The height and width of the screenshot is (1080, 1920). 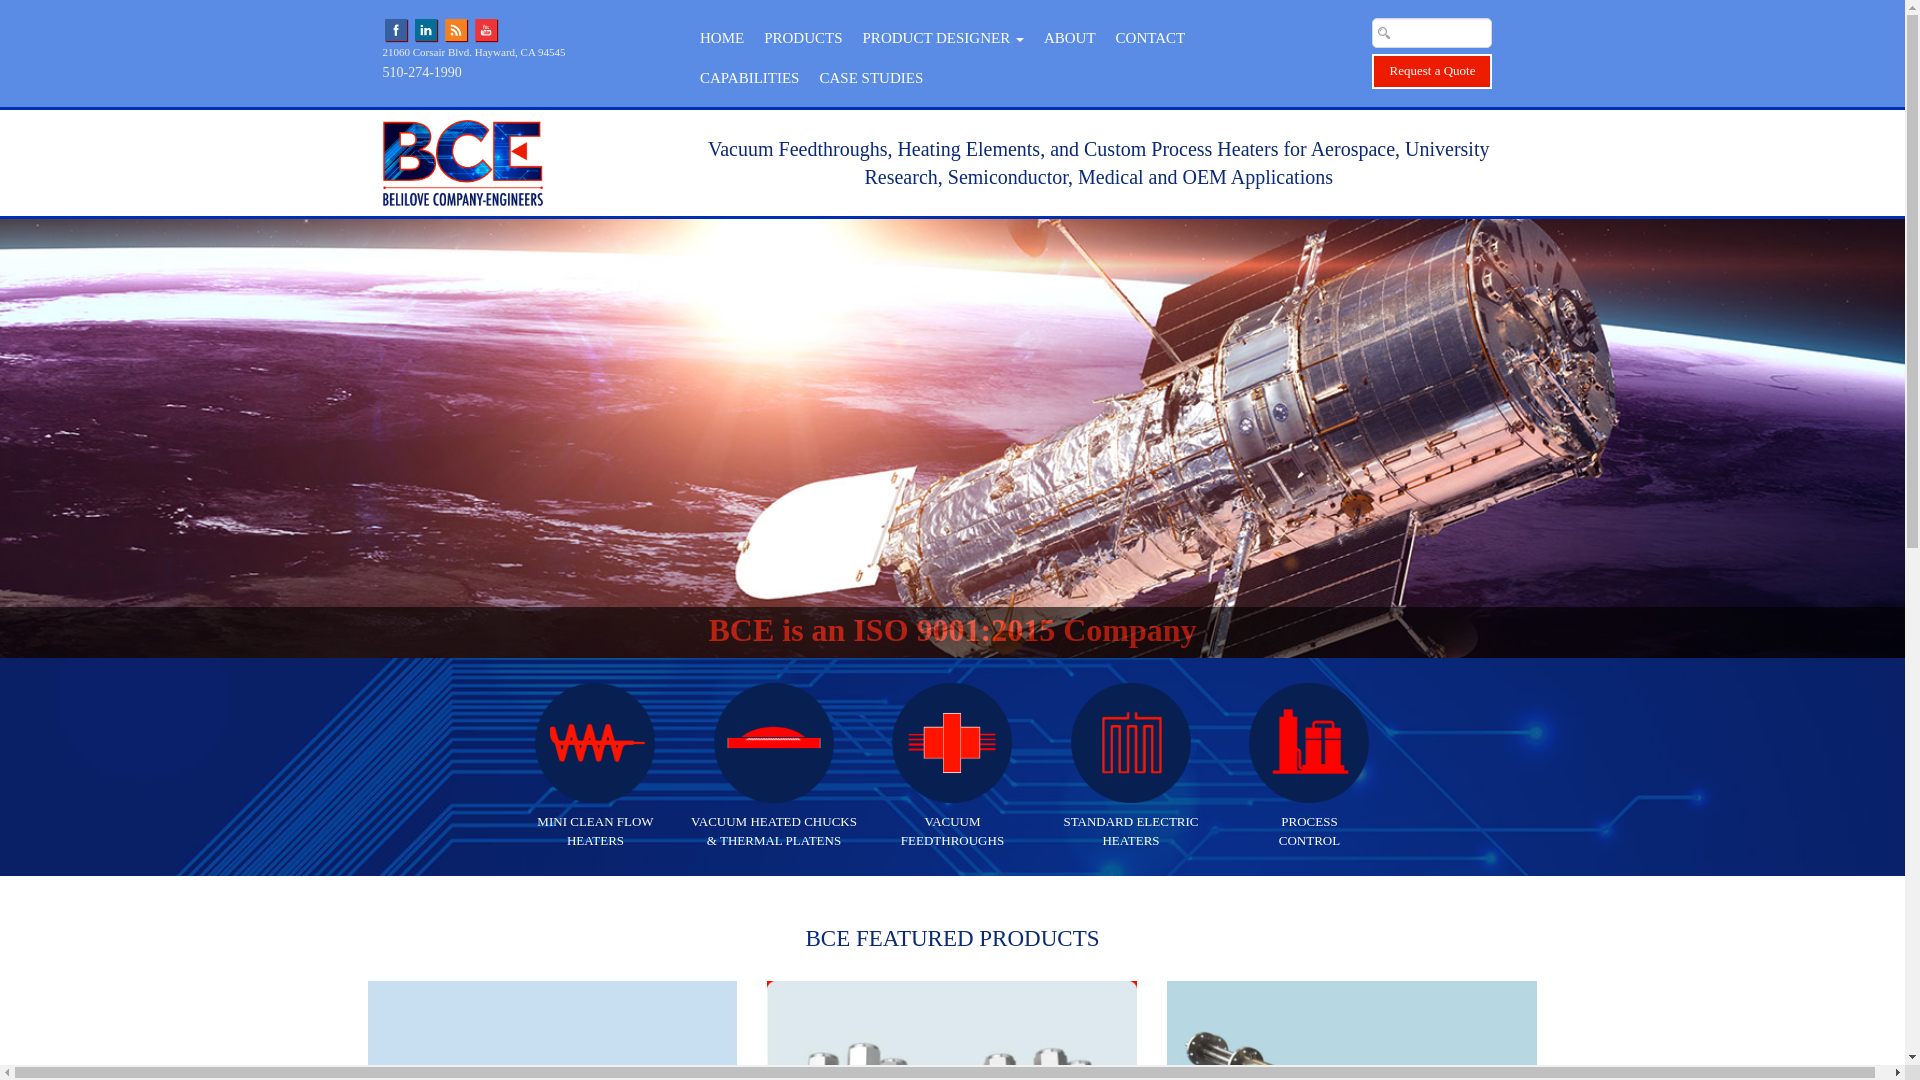 I want to click on PRODUCTS, so click(x=456, y=28).